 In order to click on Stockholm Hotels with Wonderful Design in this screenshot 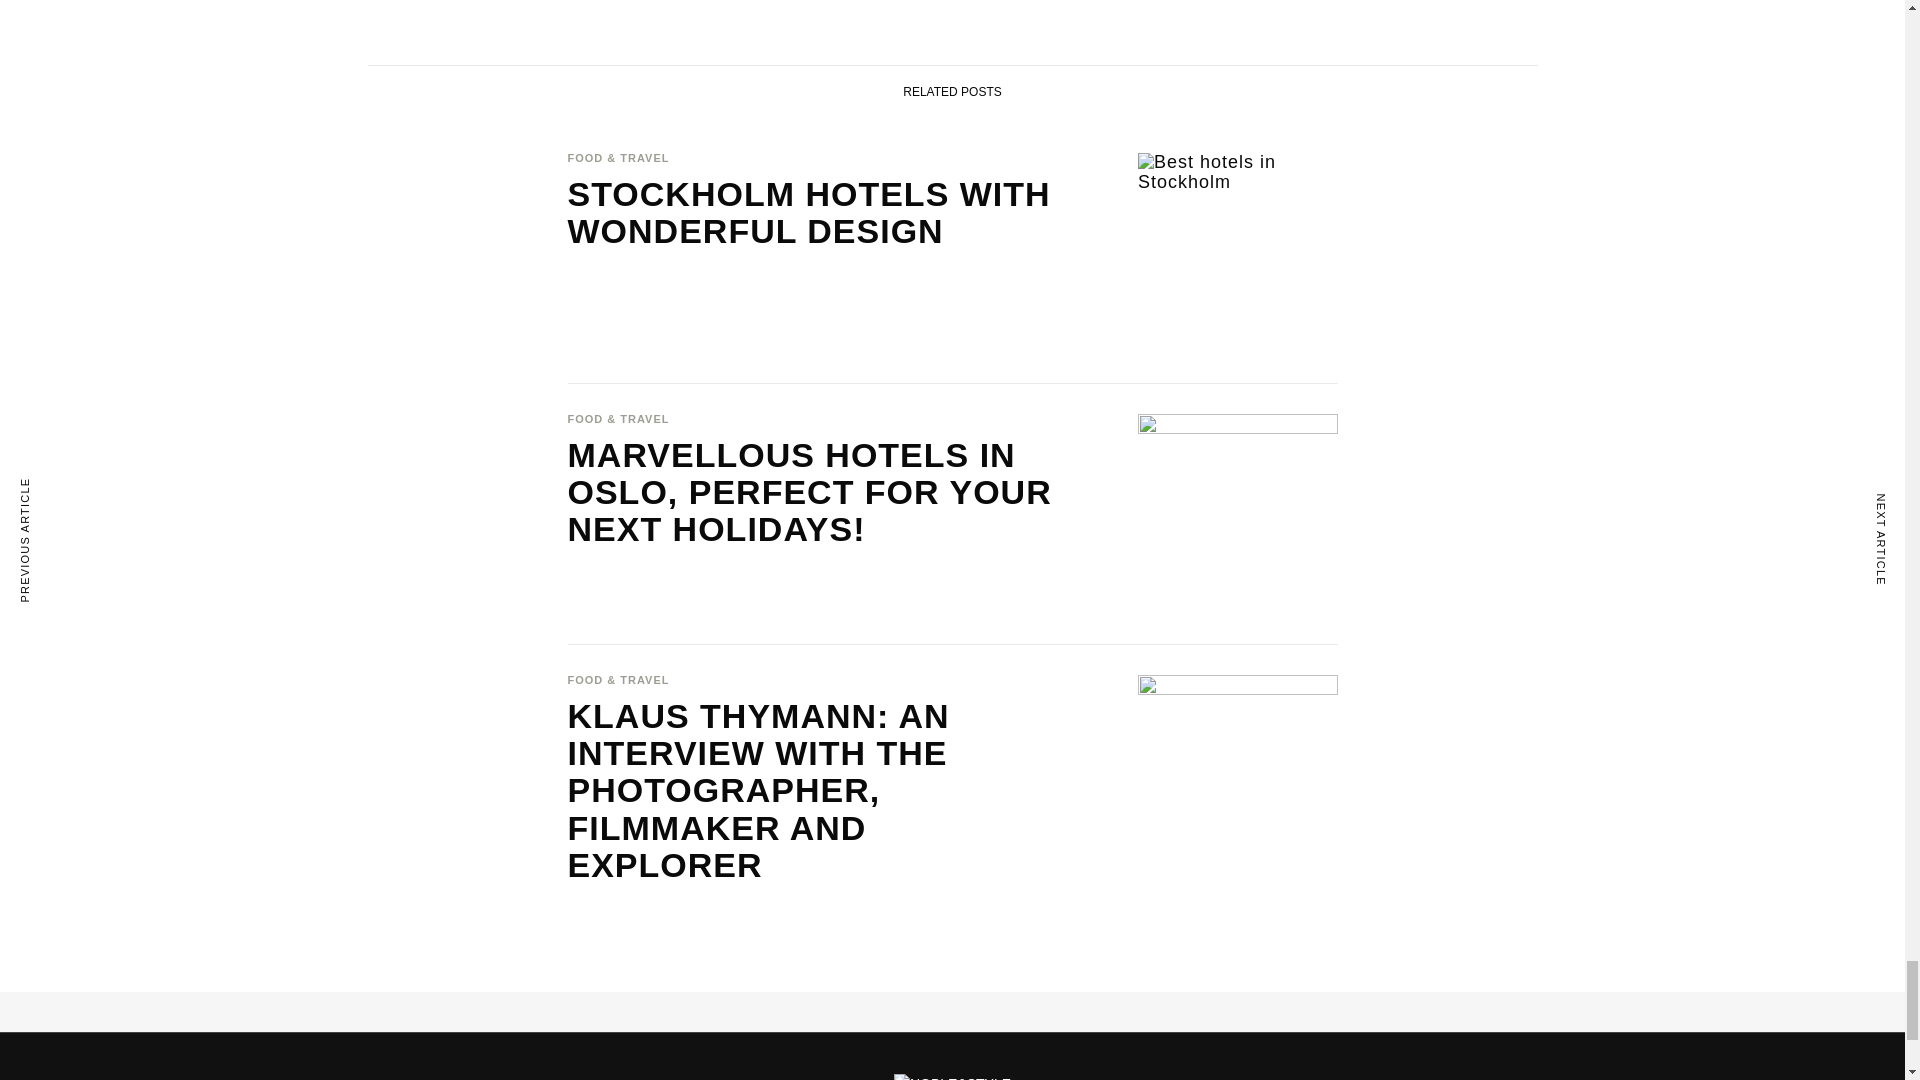, I will do `click(814, 213)`.